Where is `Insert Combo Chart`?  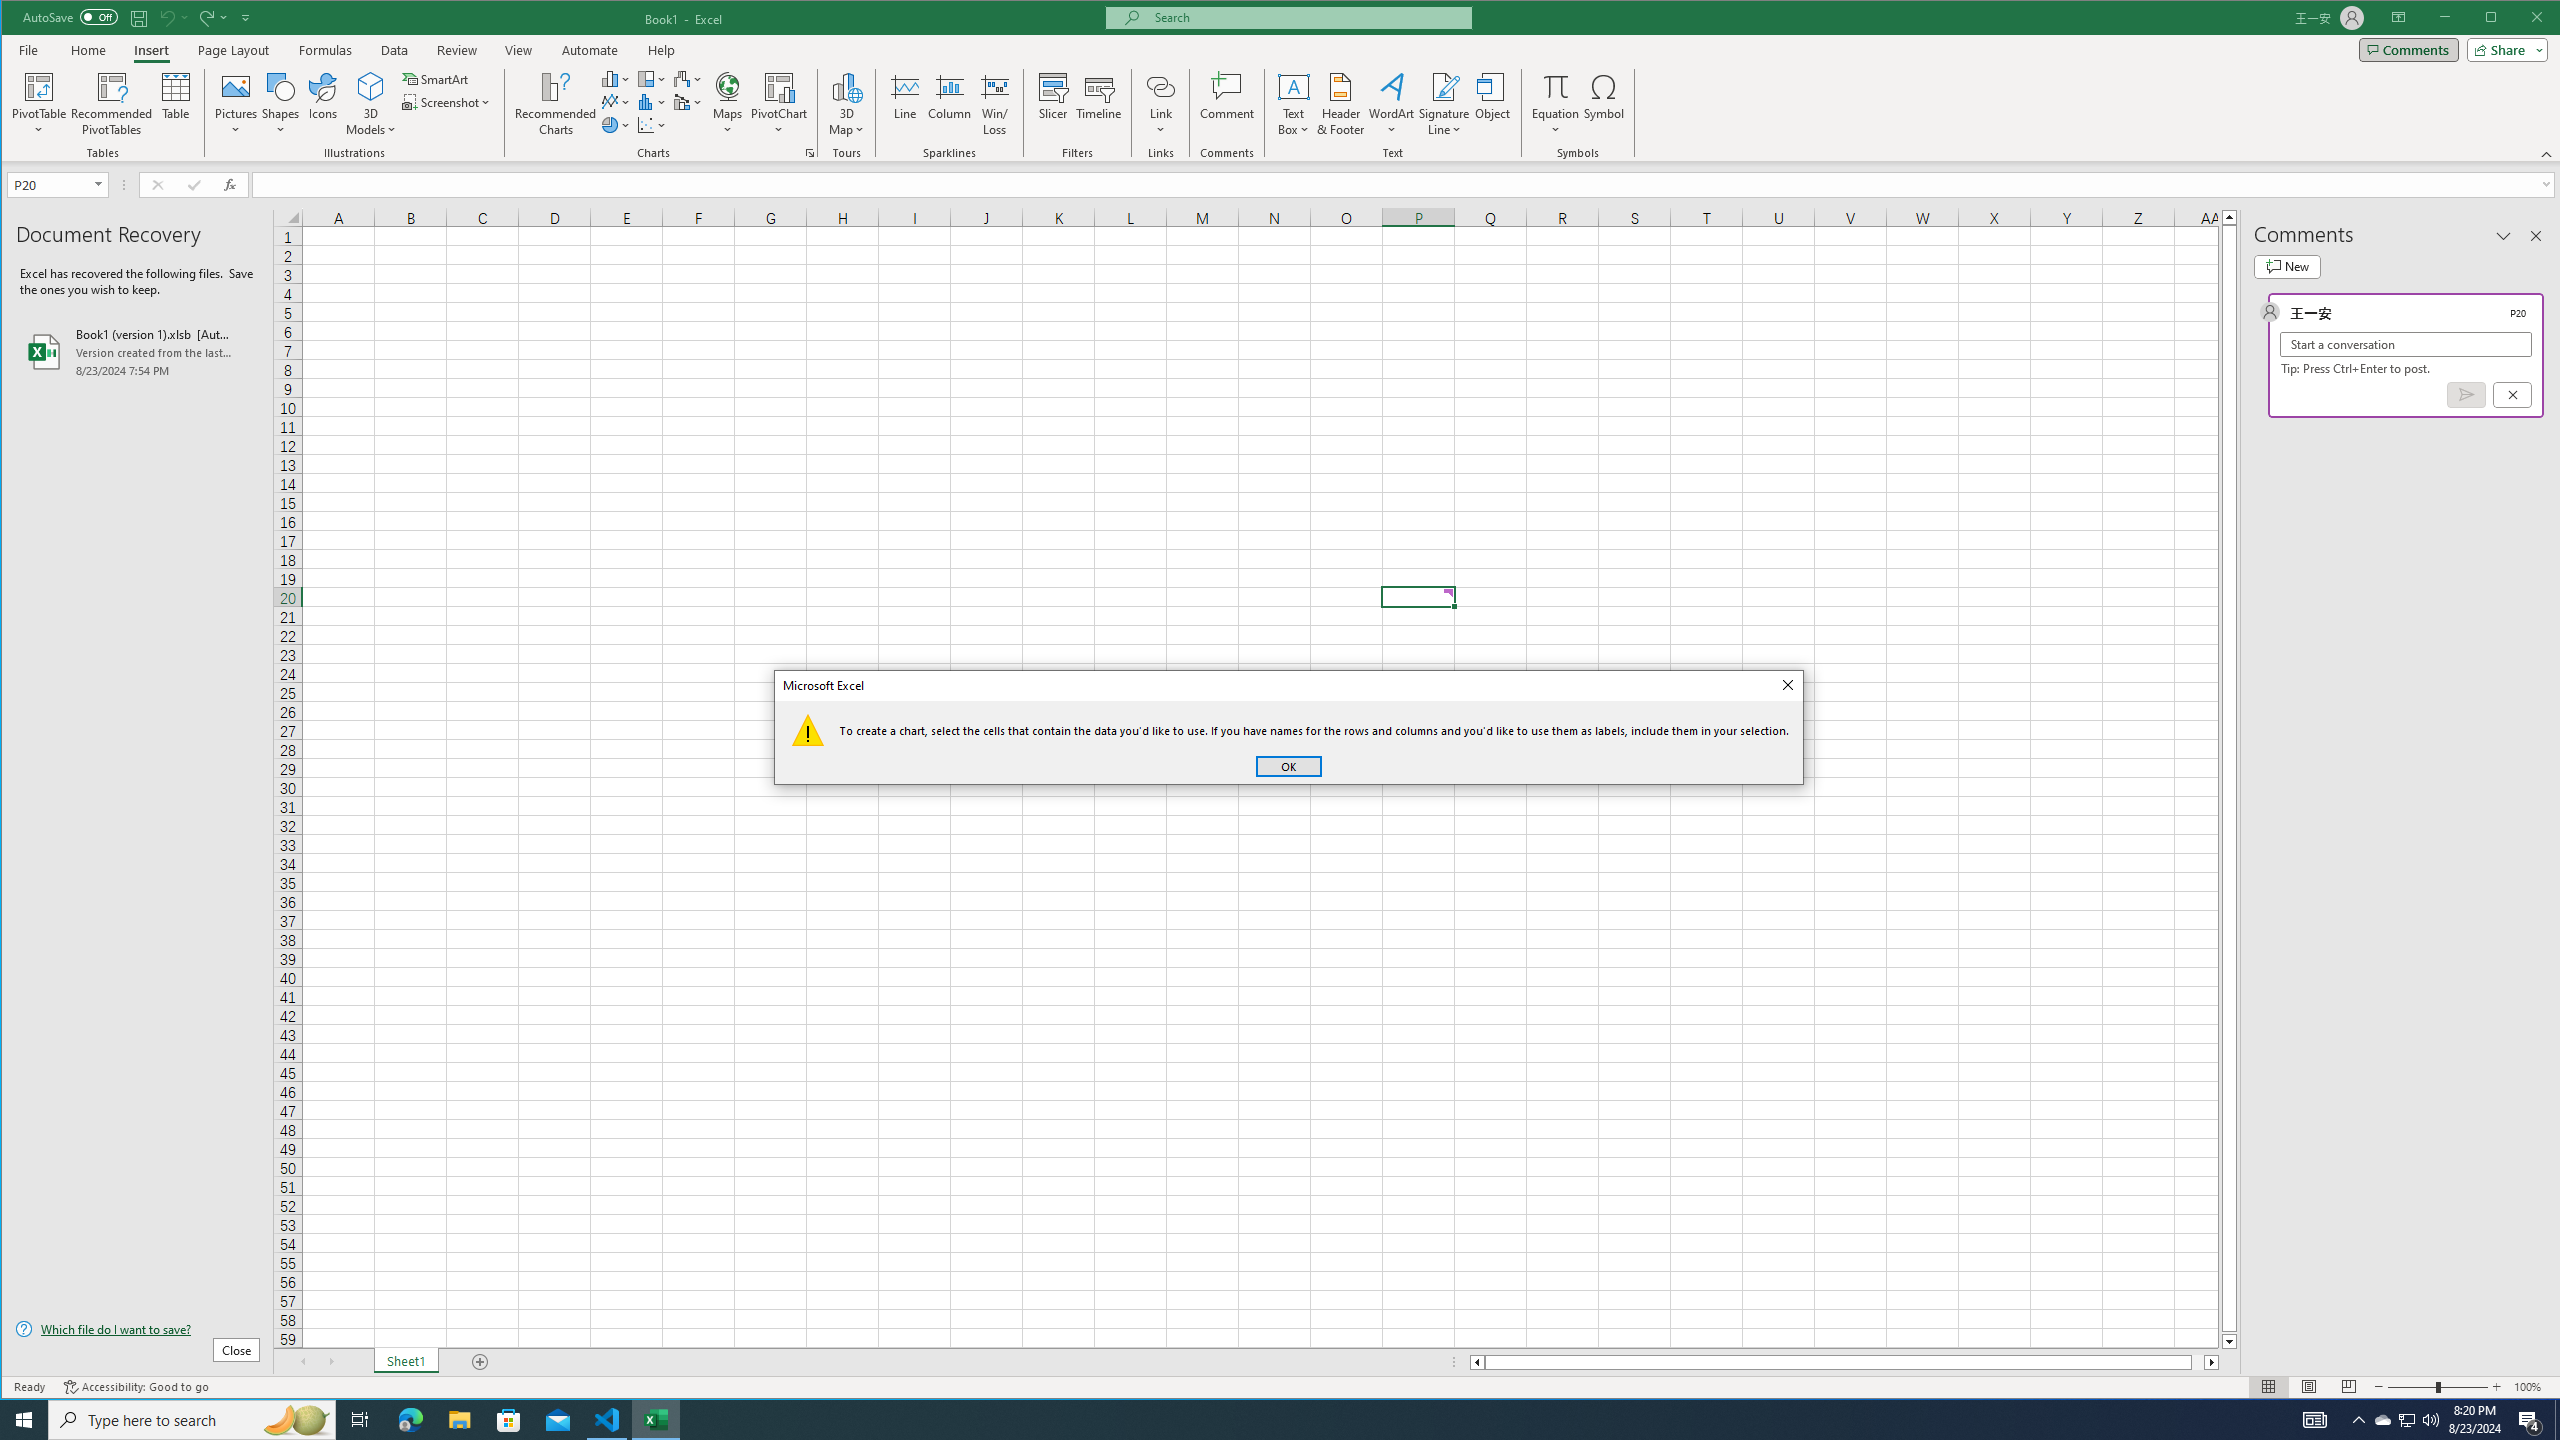 Insert Combo Chart is located at coordinates (688, 102).